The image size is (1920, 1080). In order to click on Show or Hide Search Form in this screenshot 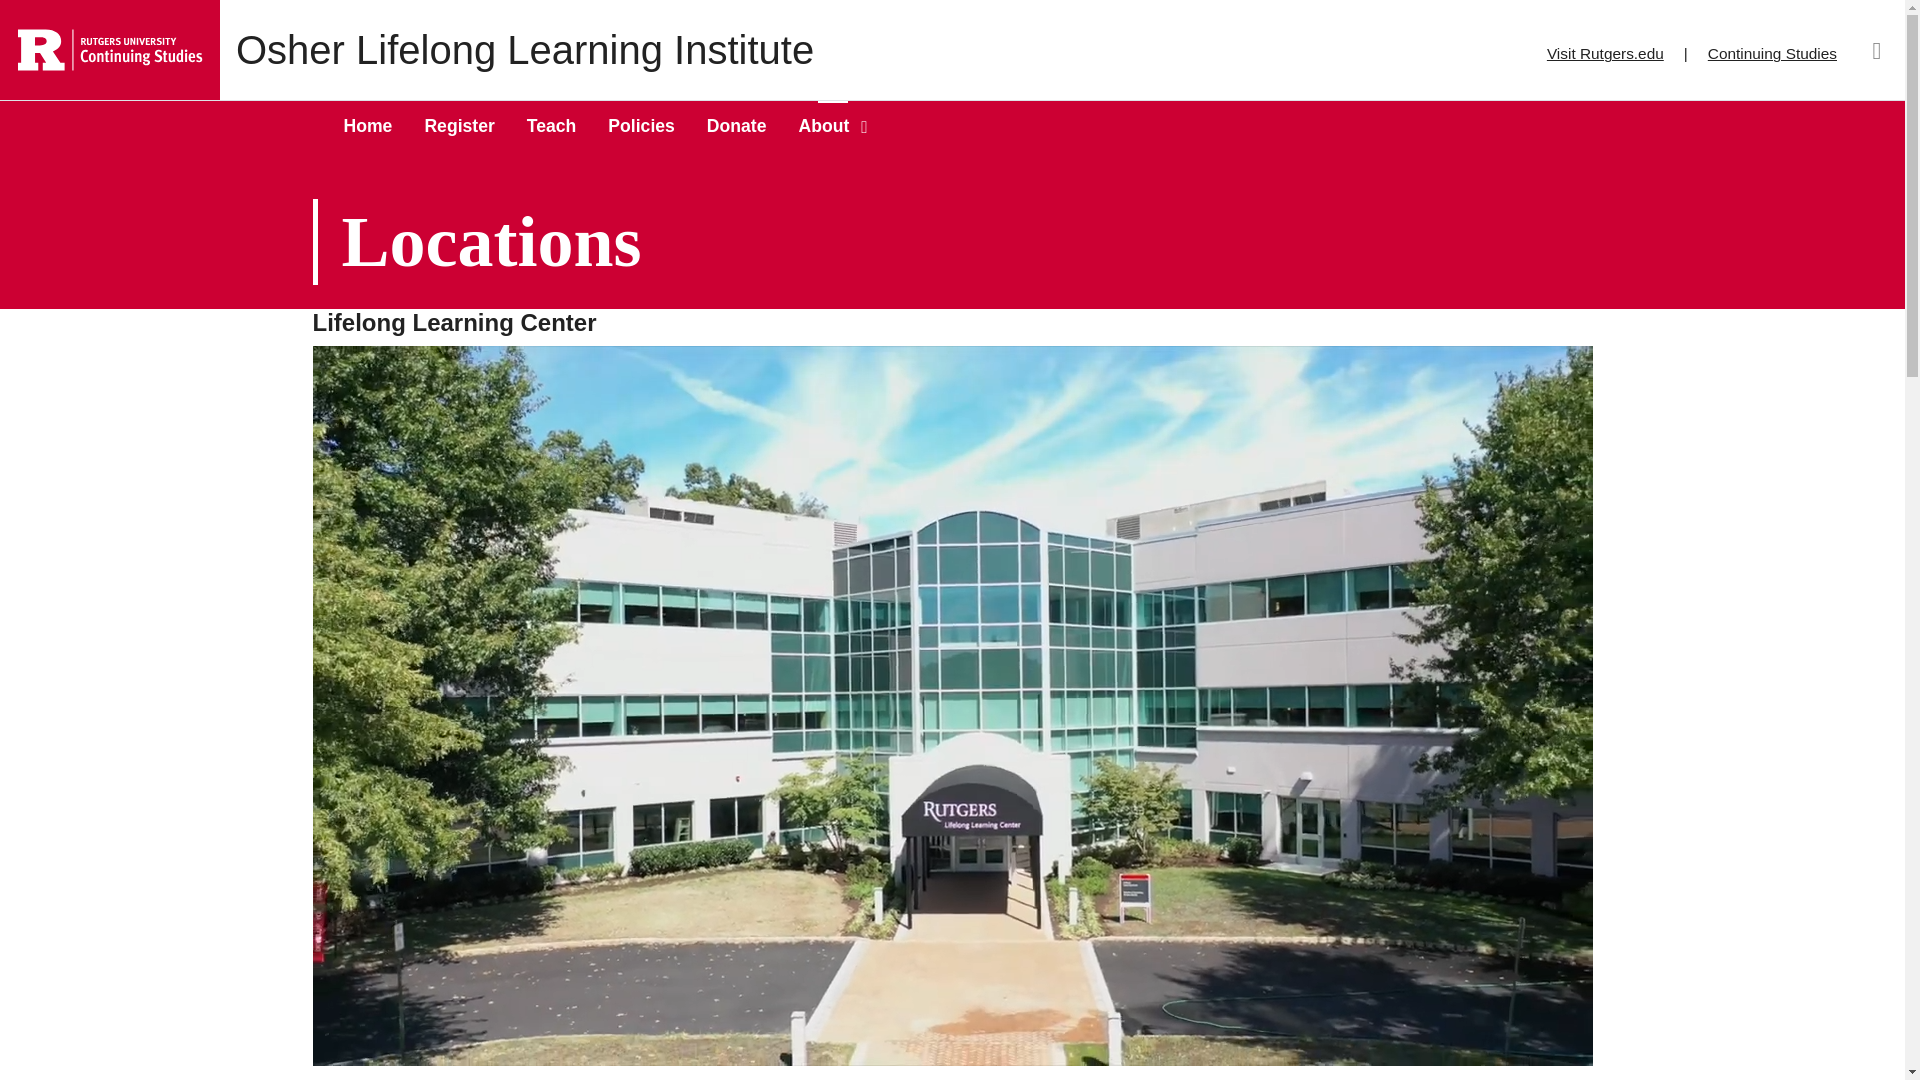, I will do `click(1876, 50)`.